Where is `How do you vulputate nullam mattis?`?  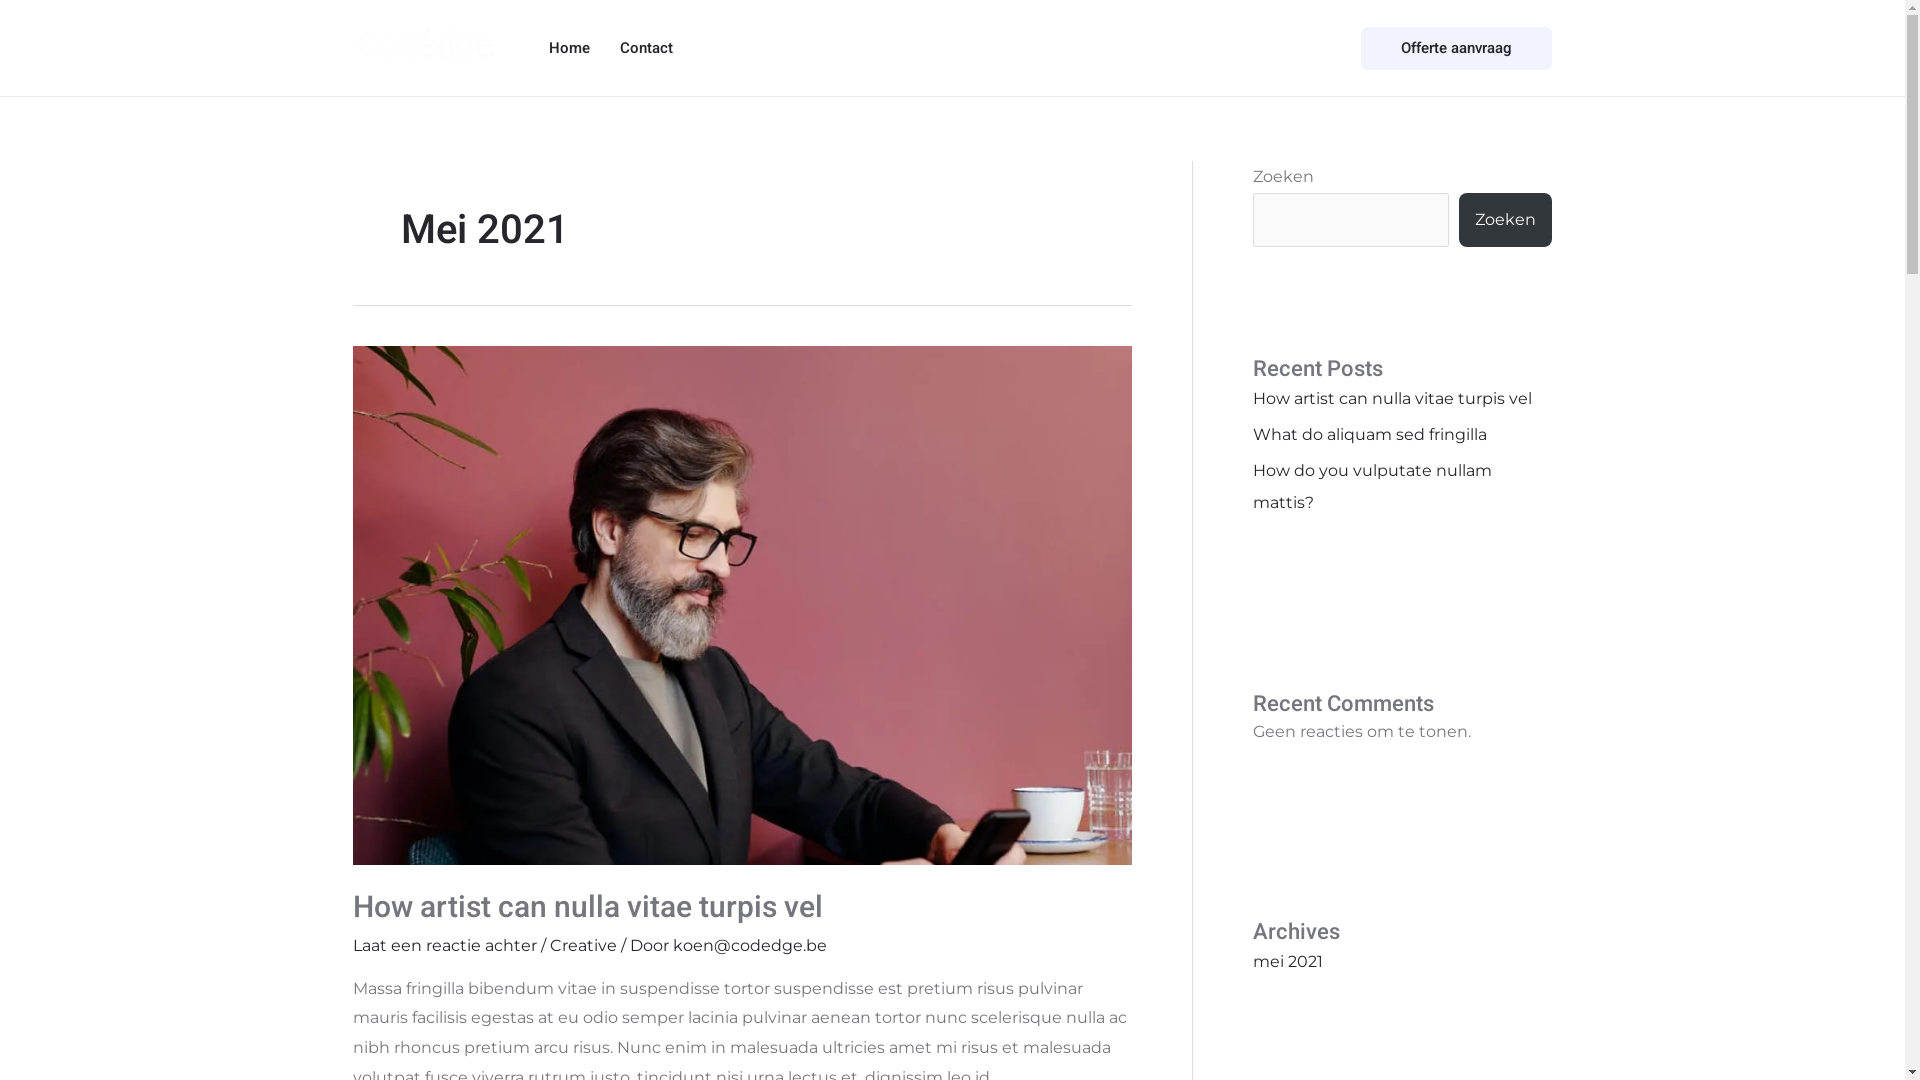
How do you vulputate nullam mattis? is located at coordinates (1372, 486).